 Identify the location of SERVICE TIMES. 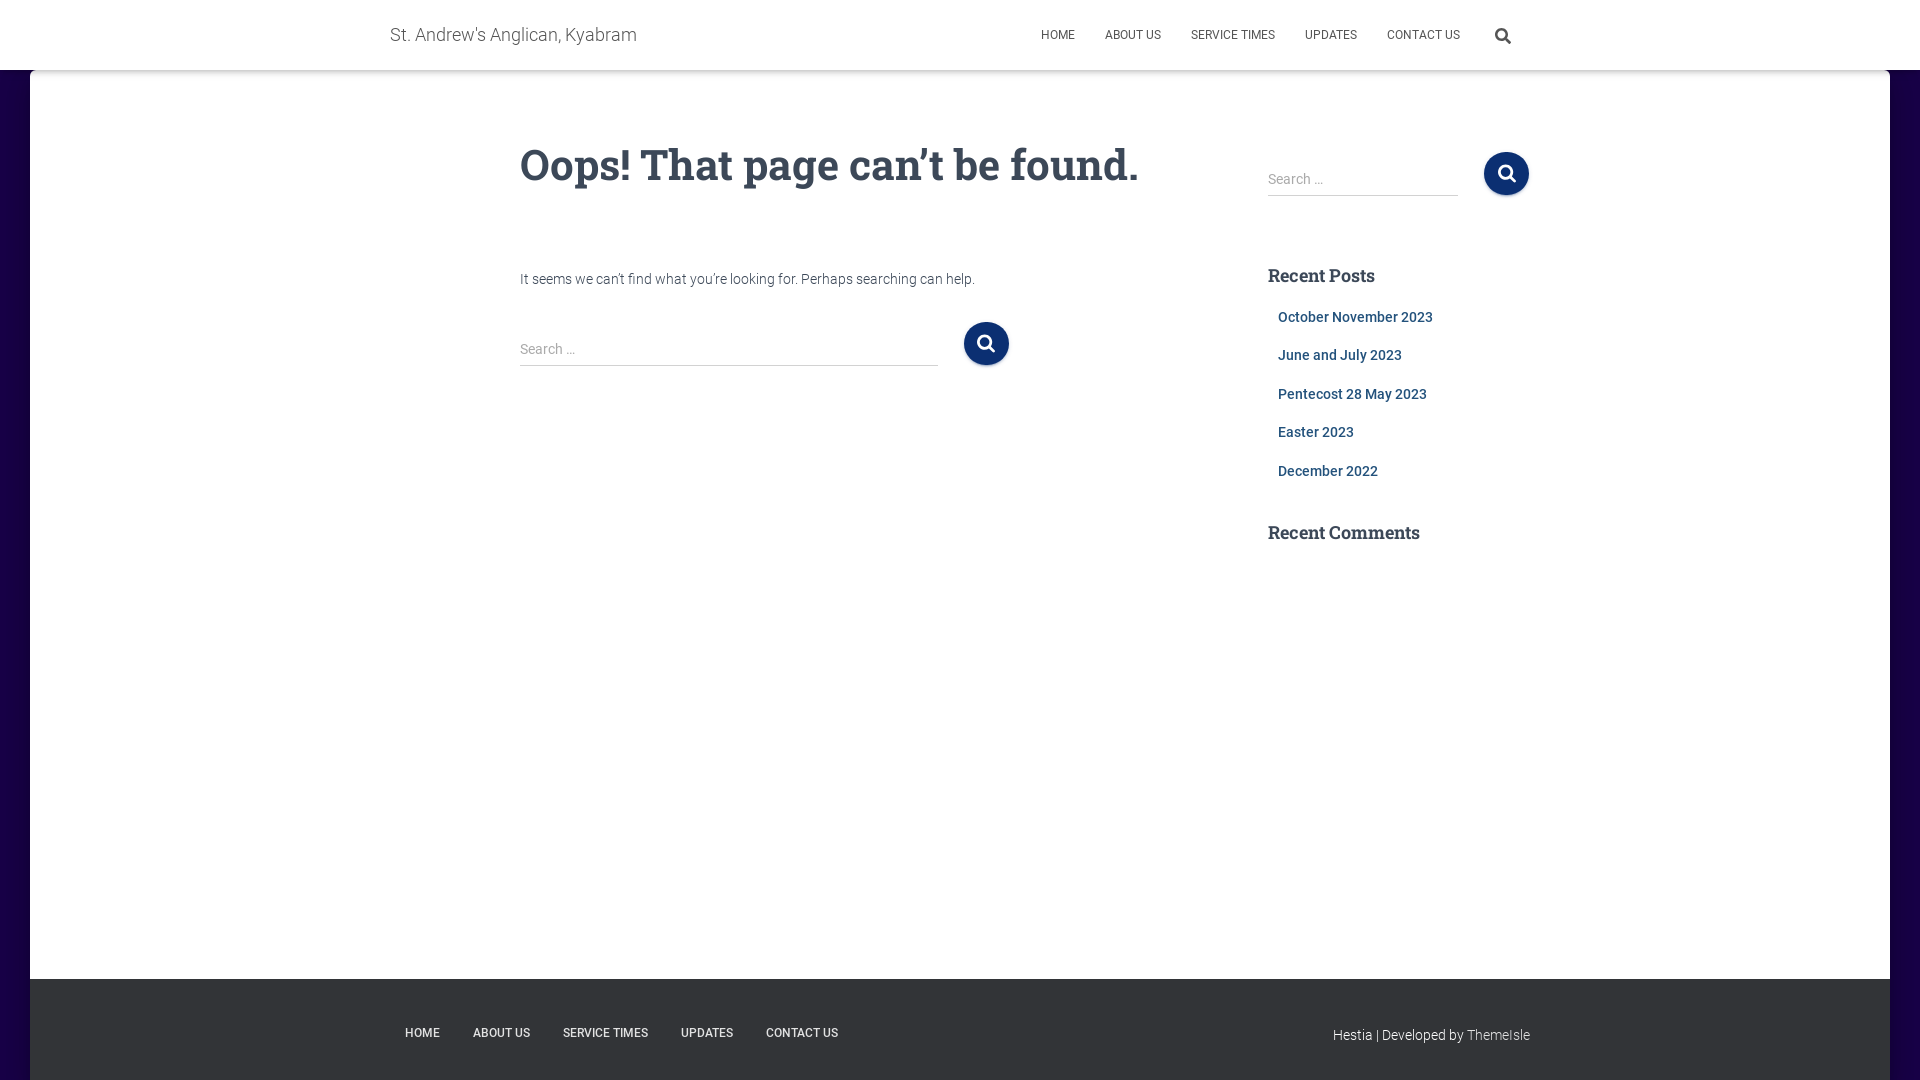
(606, 1034).